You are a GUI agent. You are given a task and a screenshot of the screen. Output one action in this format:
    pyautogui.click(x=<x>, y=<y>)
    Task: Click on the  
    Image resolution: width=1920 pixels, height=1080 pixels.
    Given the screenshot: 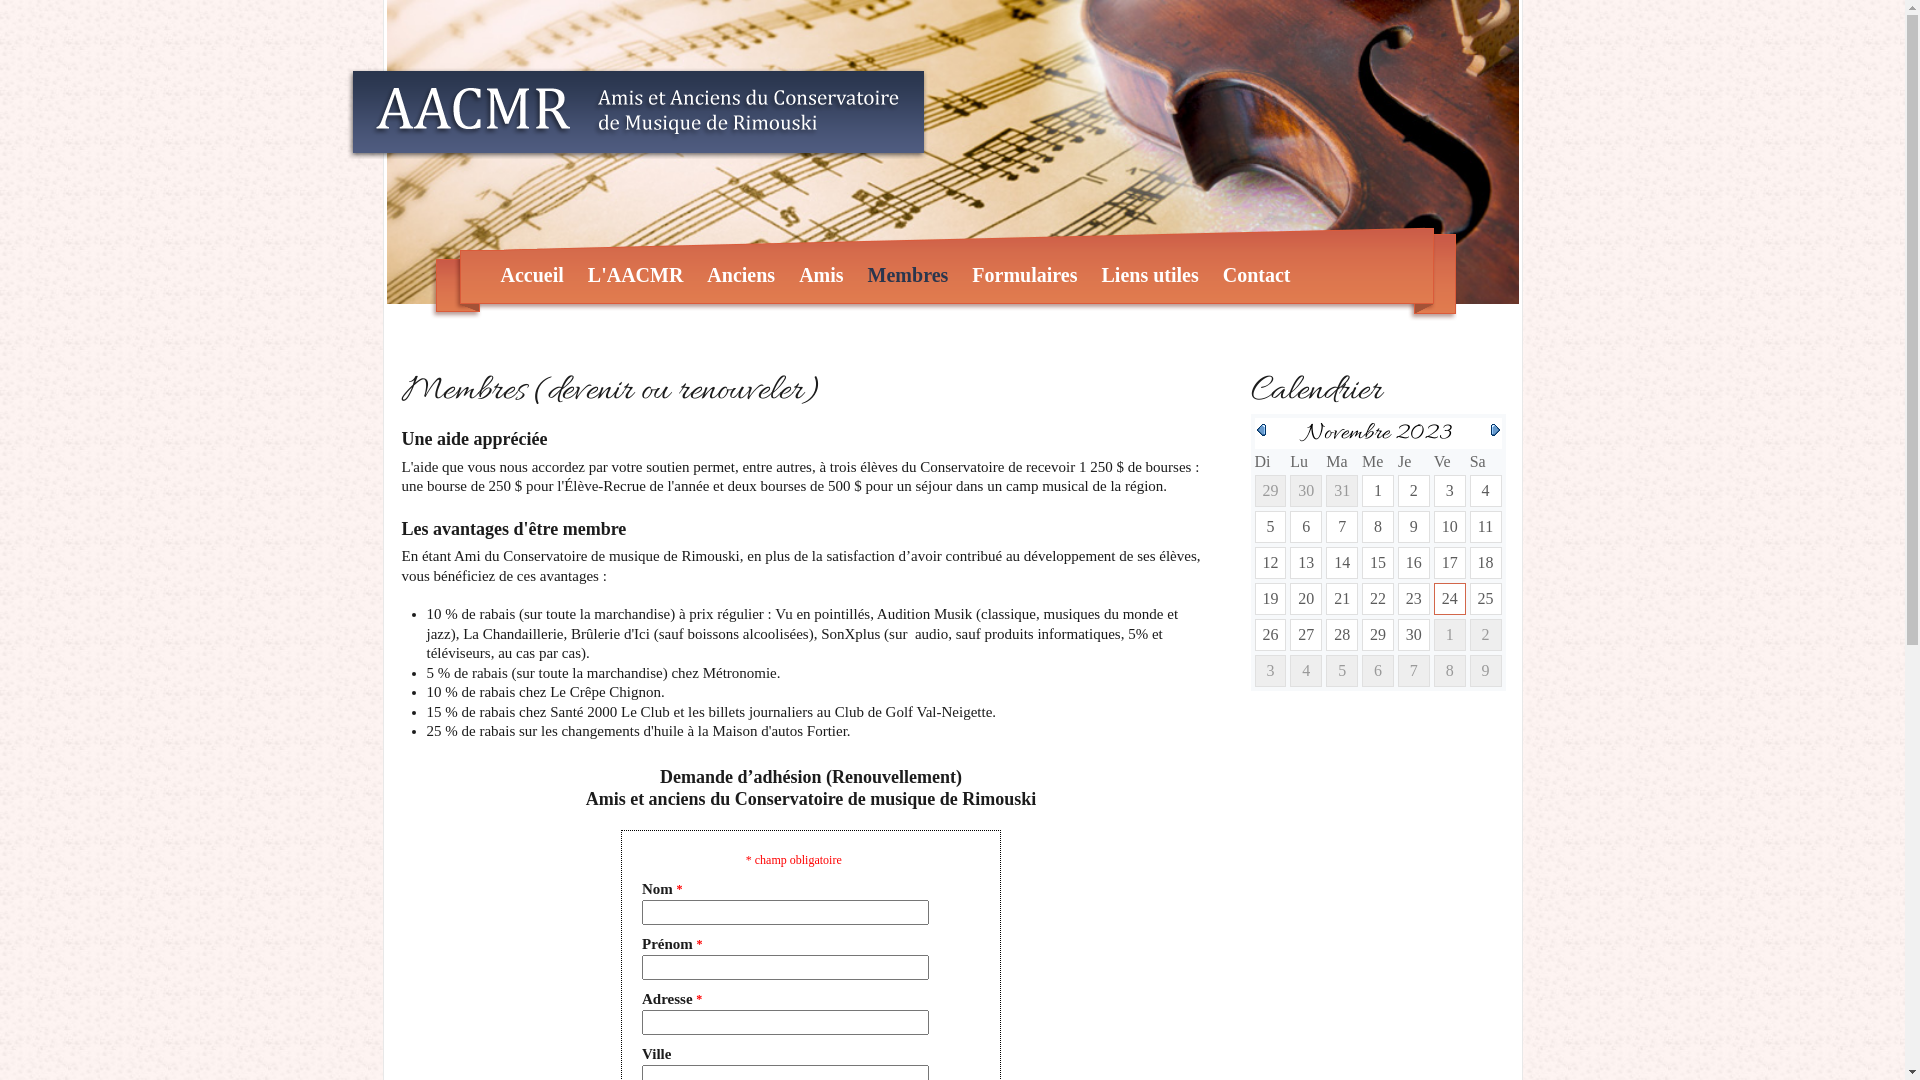 What is the action you would take?
    pyautogui.click(x=1494, y=430)
    